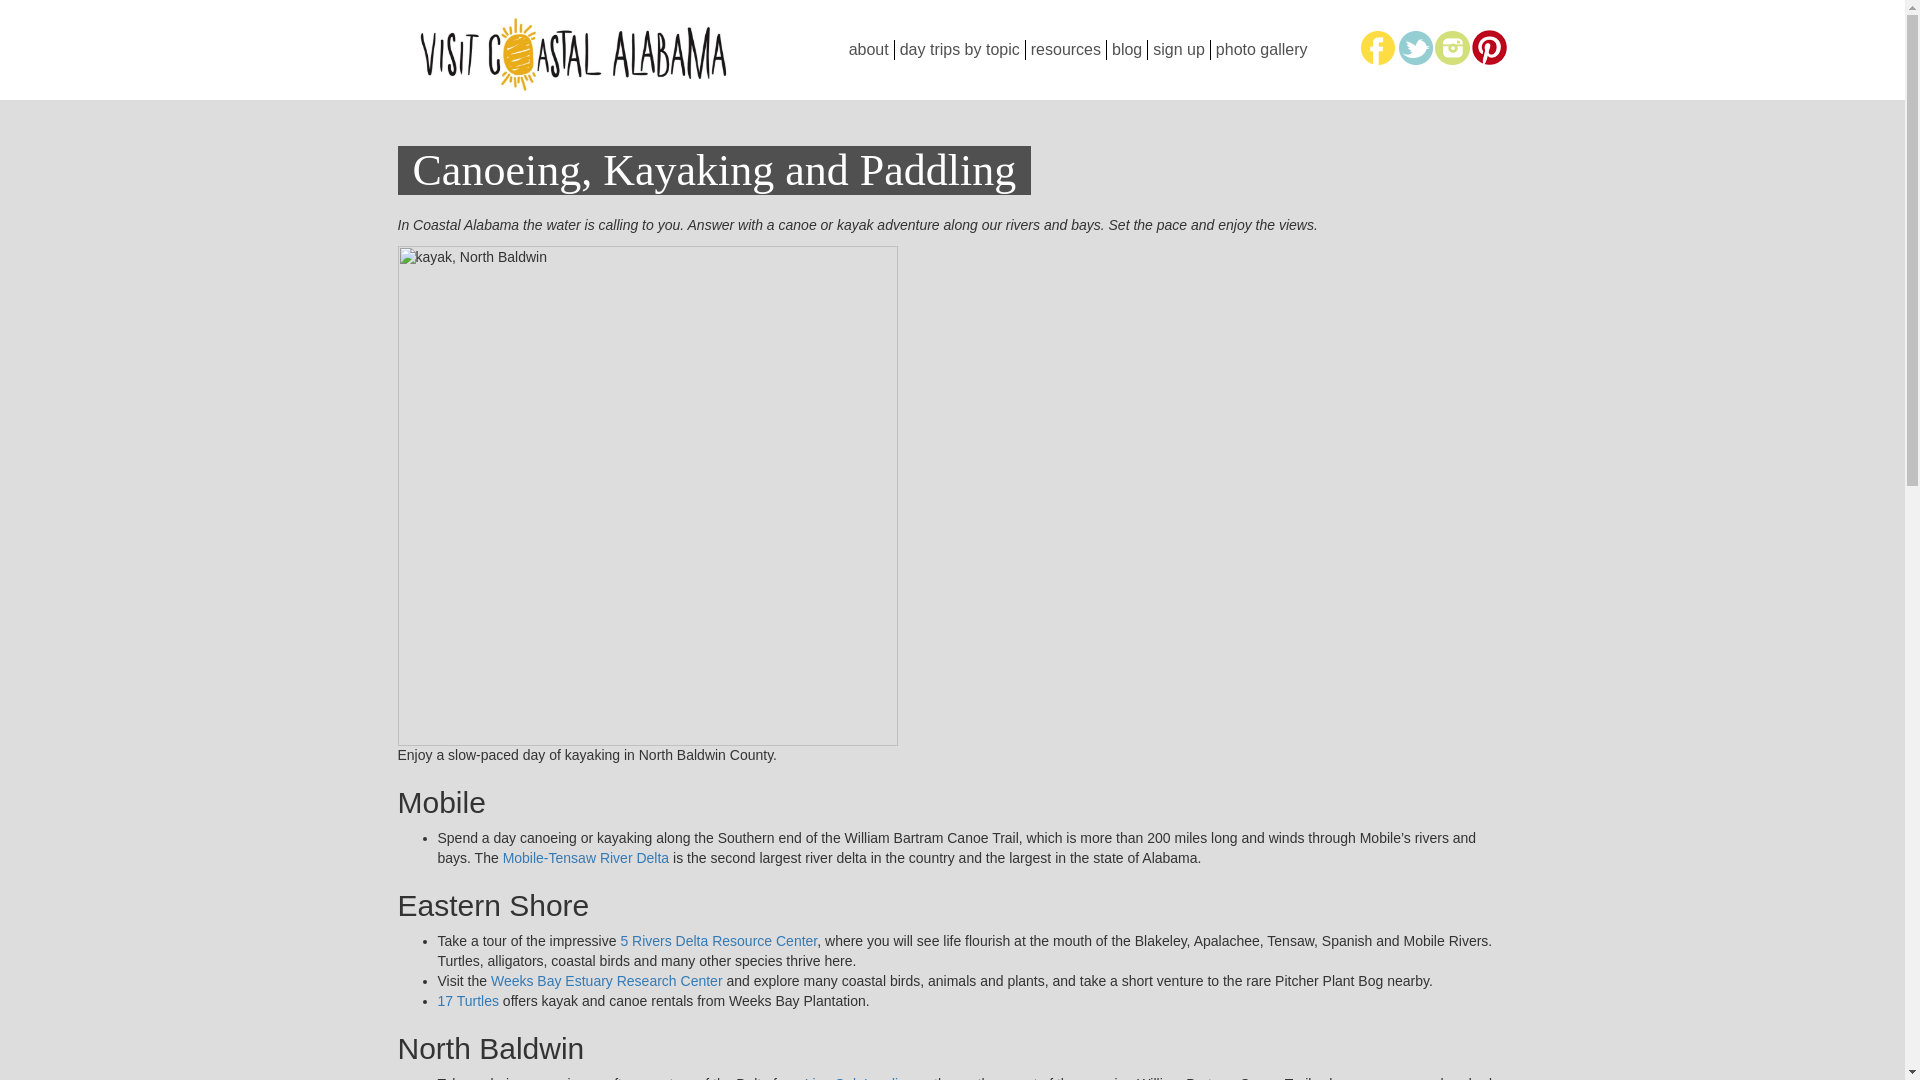 This screenshot has height=1080, width=1920. I want to click on Weeks Bay Estuary Research Center, so click(607, 981).